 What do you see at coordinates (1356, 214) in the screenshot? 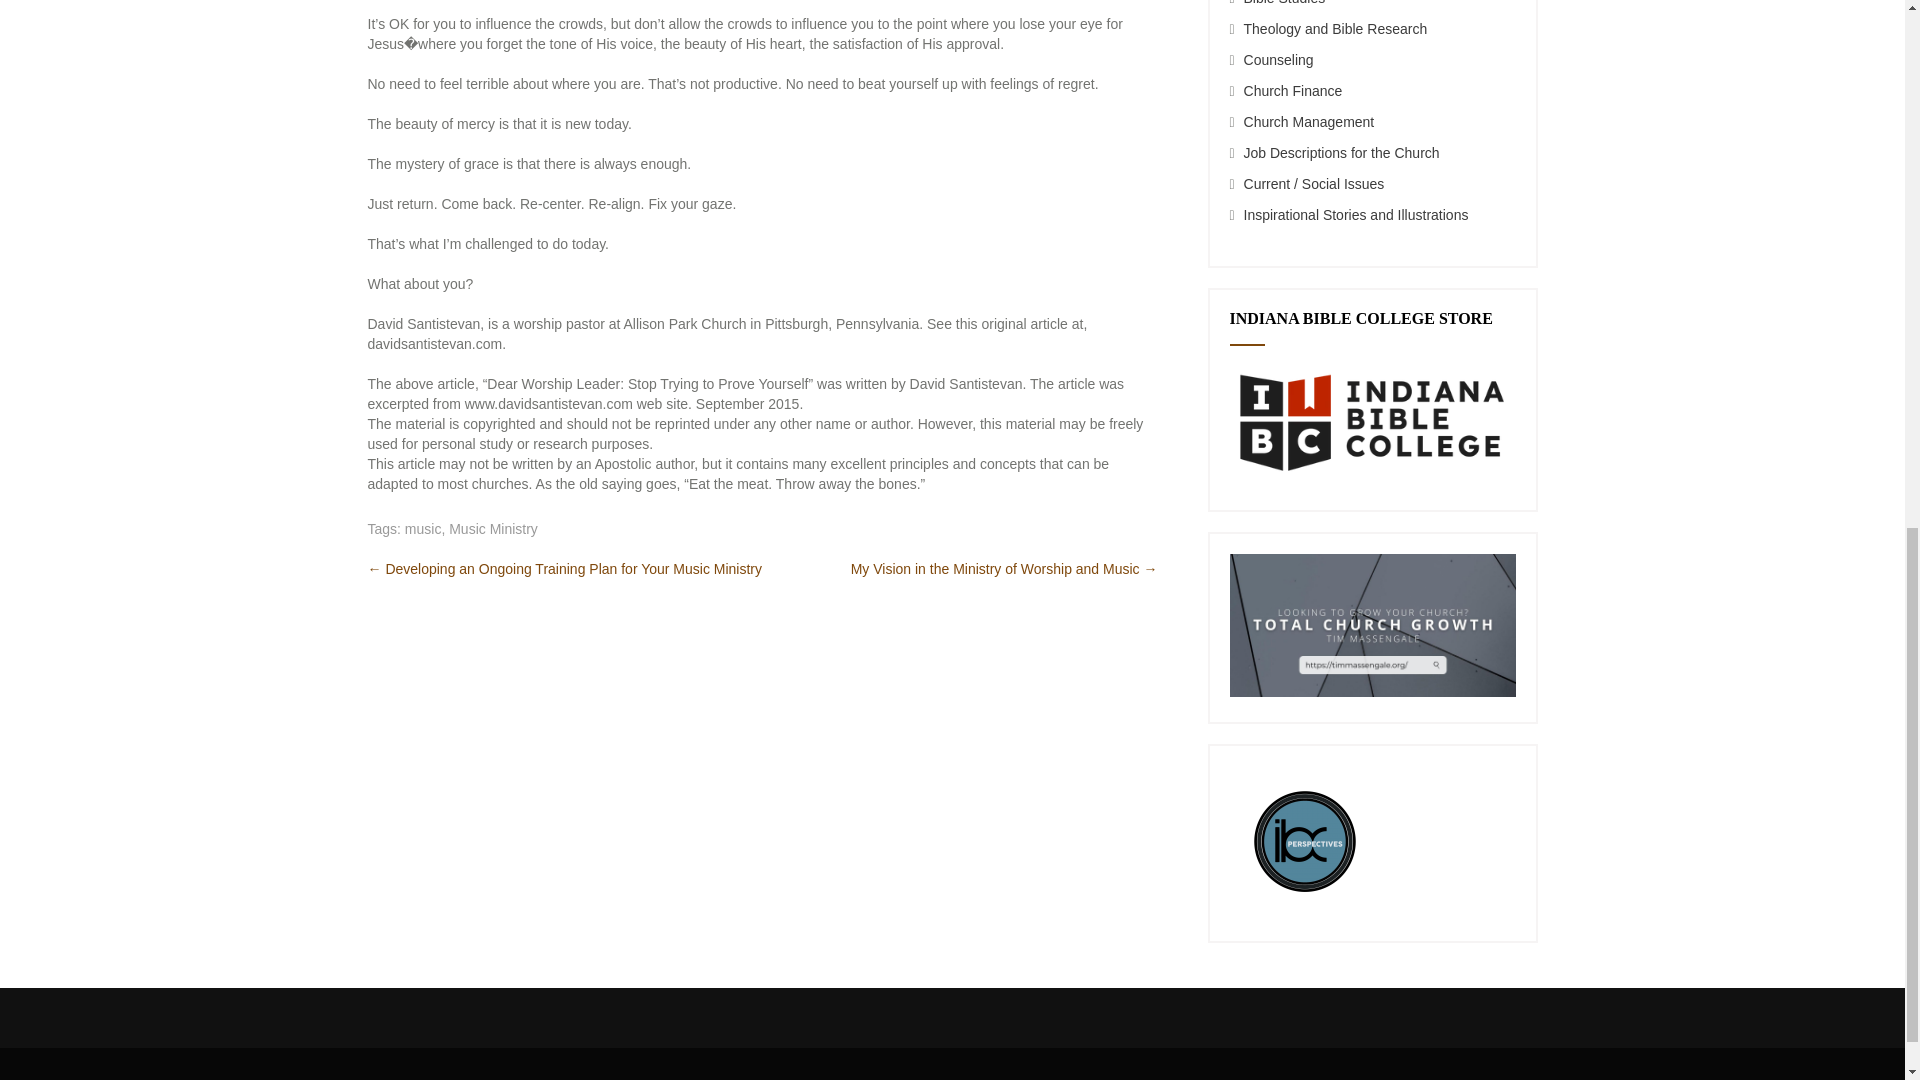
I see `Inspirational Stories and Illustrations` at bounding box center [1356, 214].